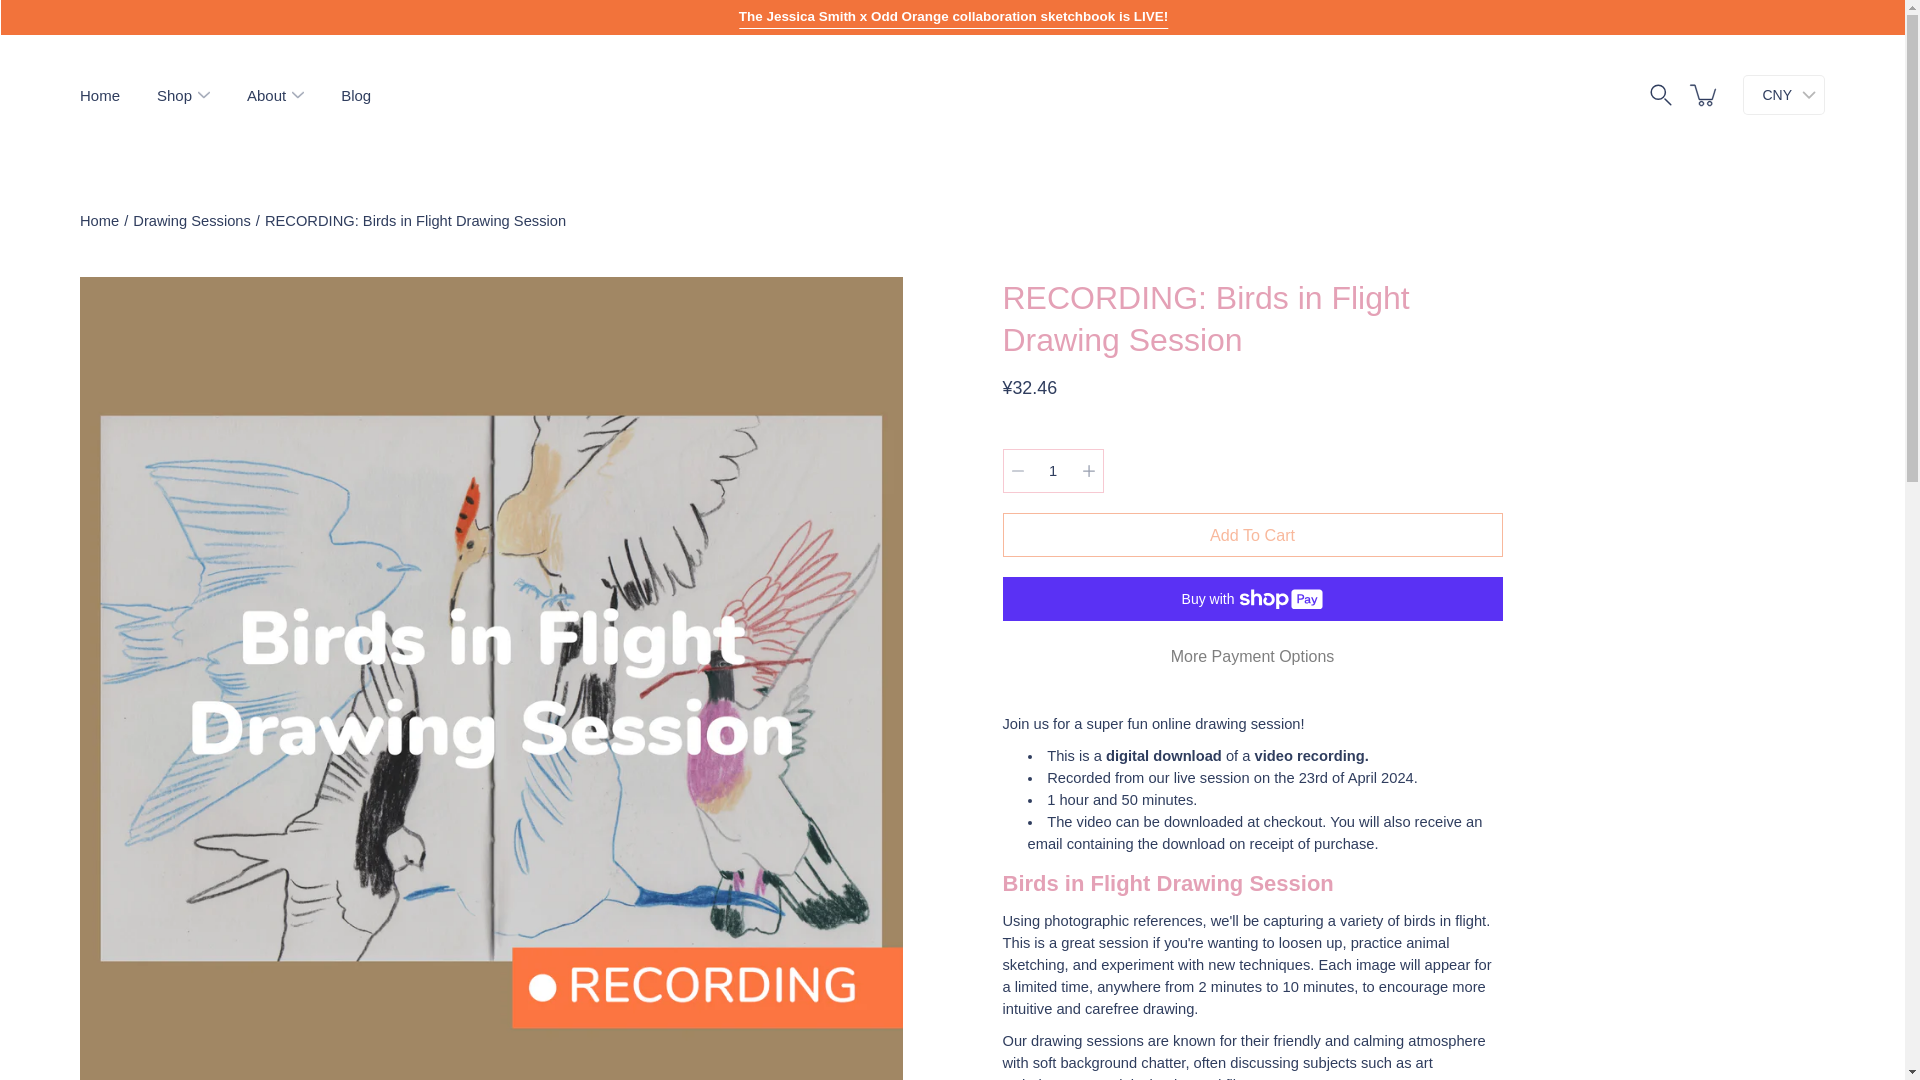  Describe the element at coordinates (174, 94) in the screenshot. I see `Shop` at that location.